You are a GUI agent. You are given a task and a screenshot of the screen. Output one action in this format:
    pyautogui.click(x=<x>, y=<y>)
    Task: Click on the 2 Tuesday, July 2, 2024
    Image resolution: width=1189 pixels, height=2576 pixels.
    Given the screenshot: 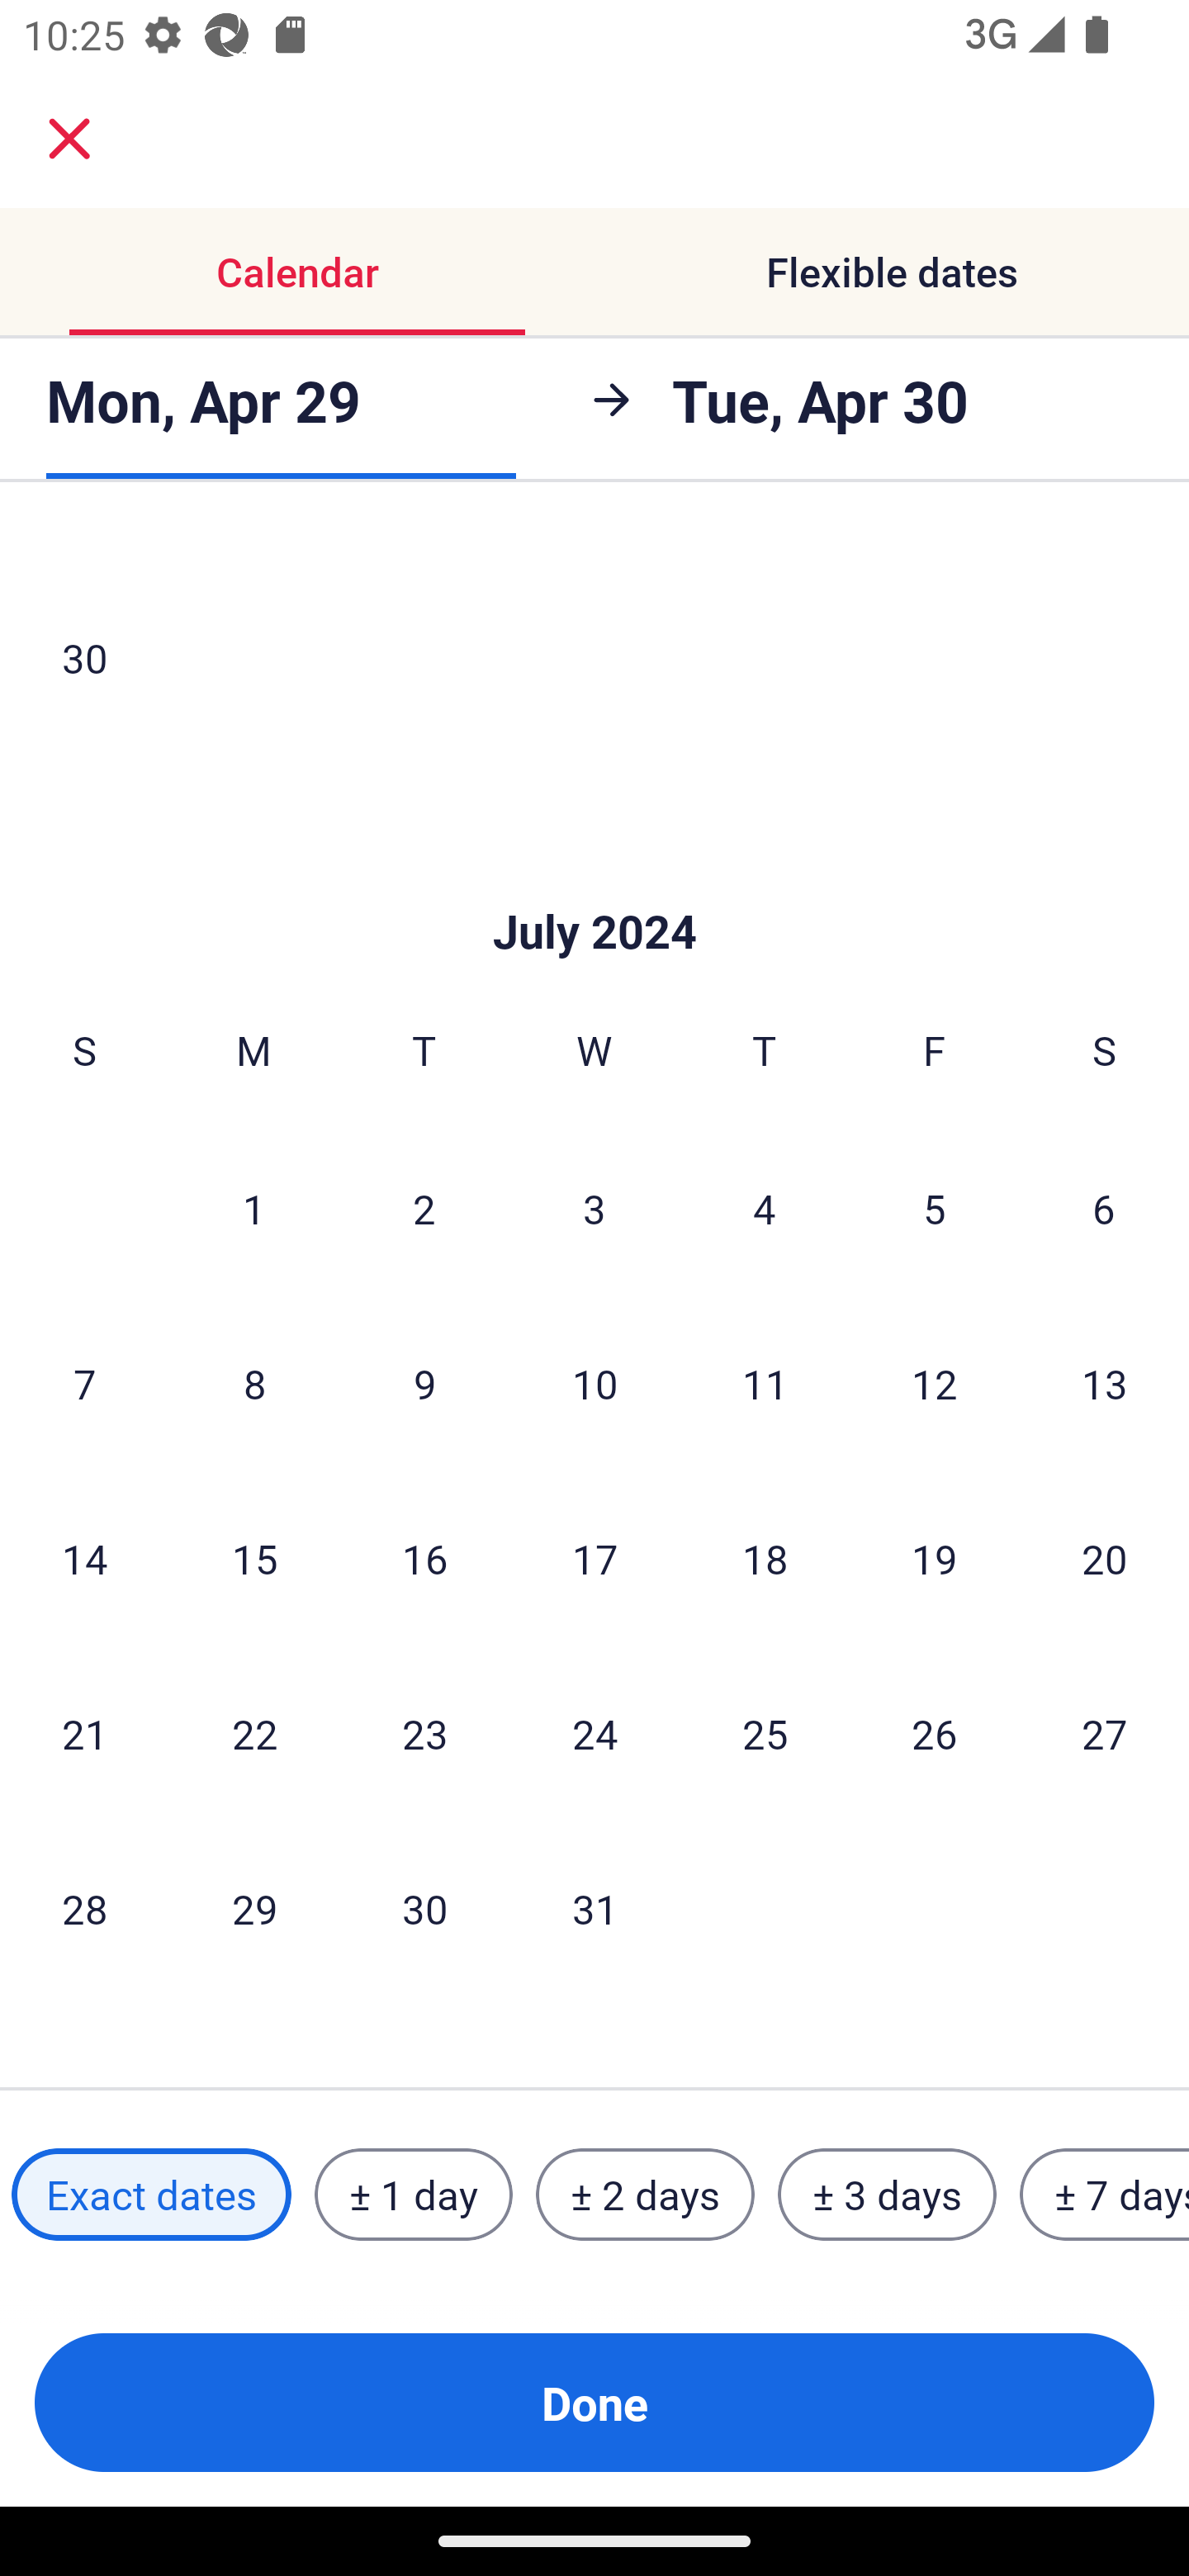 What is the action you would take?
    pyautogui.click(x=424, y=1208)
    